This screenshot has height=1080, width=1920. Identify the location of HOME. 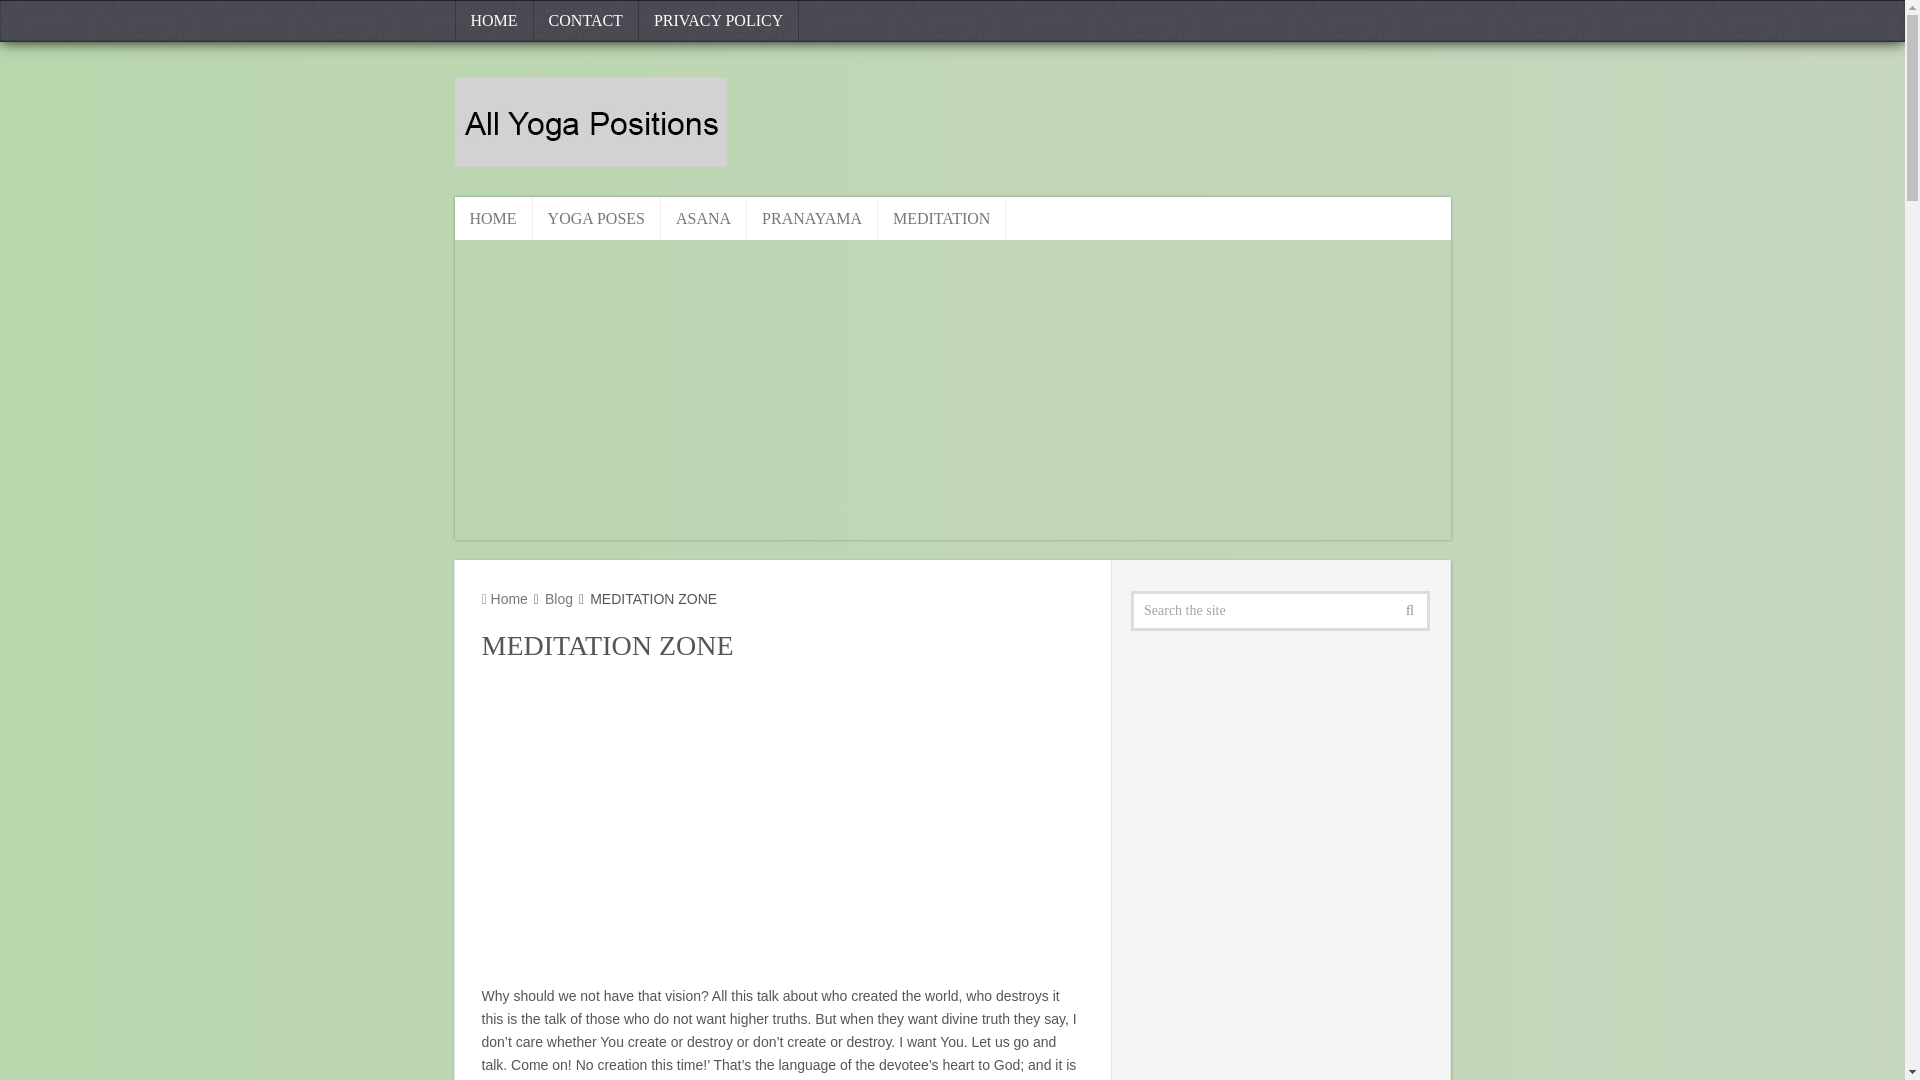
(492, 218).